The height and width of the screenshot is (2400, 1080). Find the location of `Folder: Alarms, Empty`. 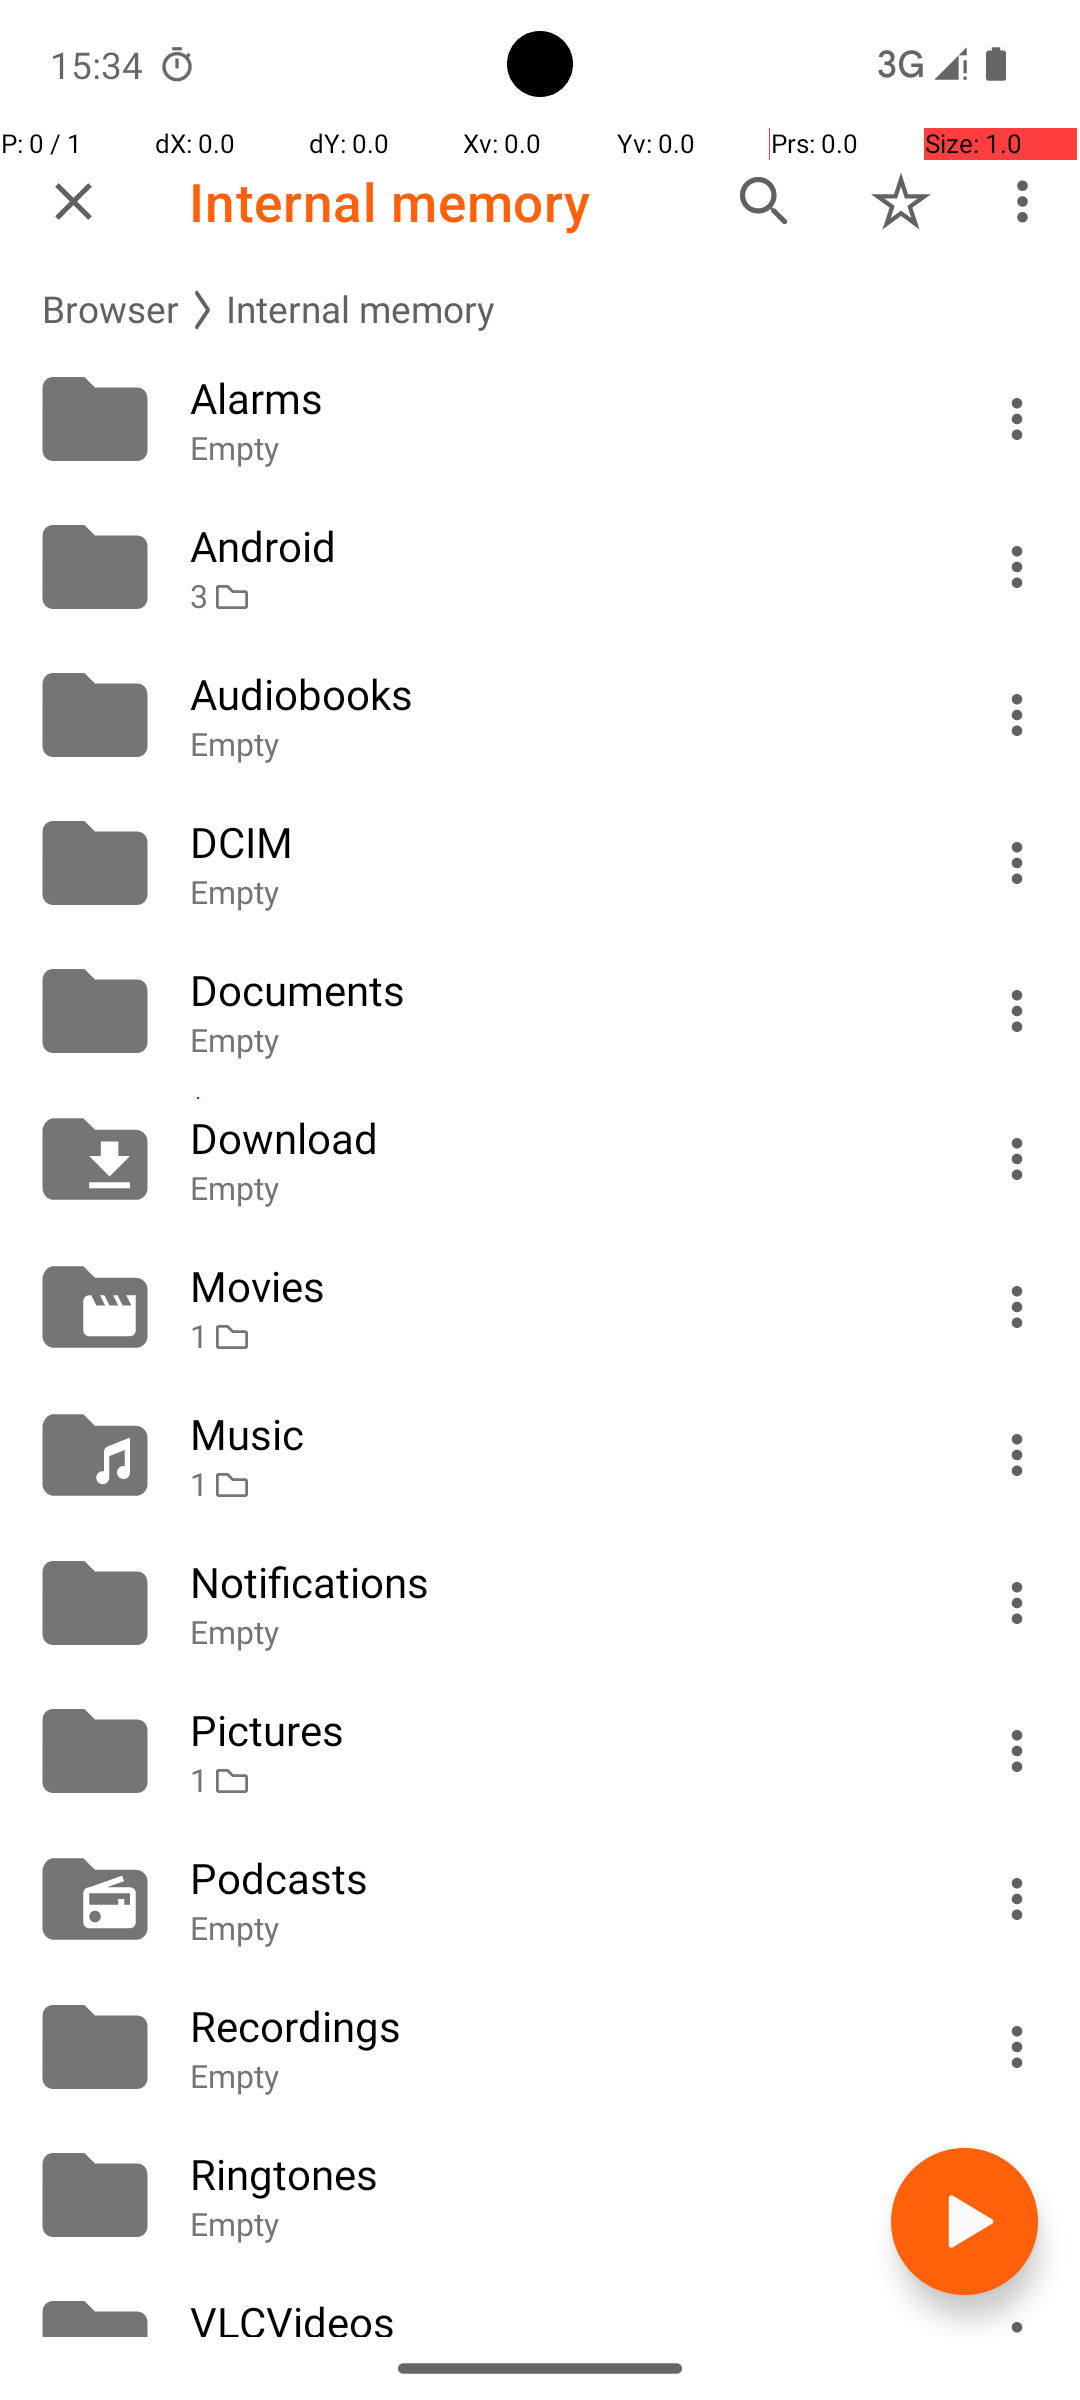

Folder: Alarms, Empty is located at coordinates (540, 419).